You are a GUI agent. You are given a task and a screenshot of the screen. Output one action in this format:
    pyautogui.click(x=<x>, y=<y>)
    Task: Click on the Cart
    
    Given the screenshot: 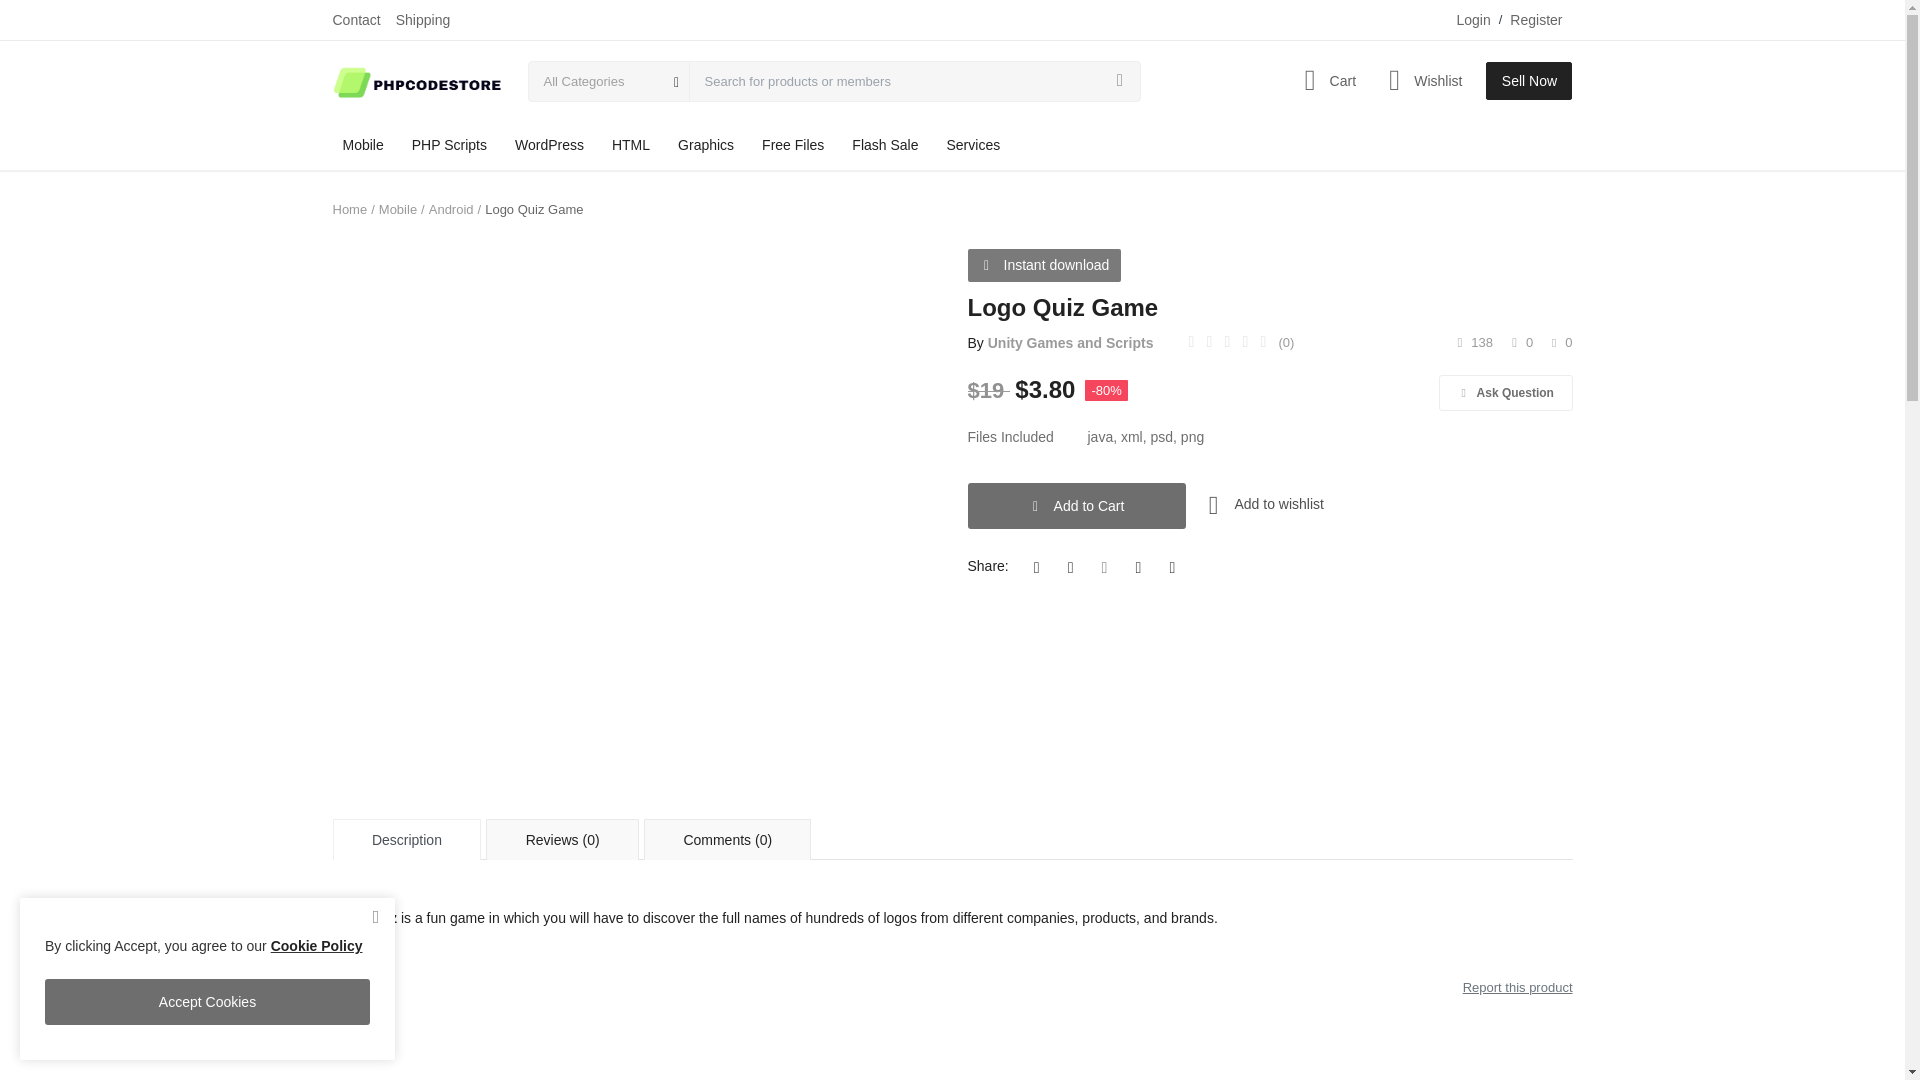 What is the action you would take?
    pyautogui.click(x=1324, y=80)
    